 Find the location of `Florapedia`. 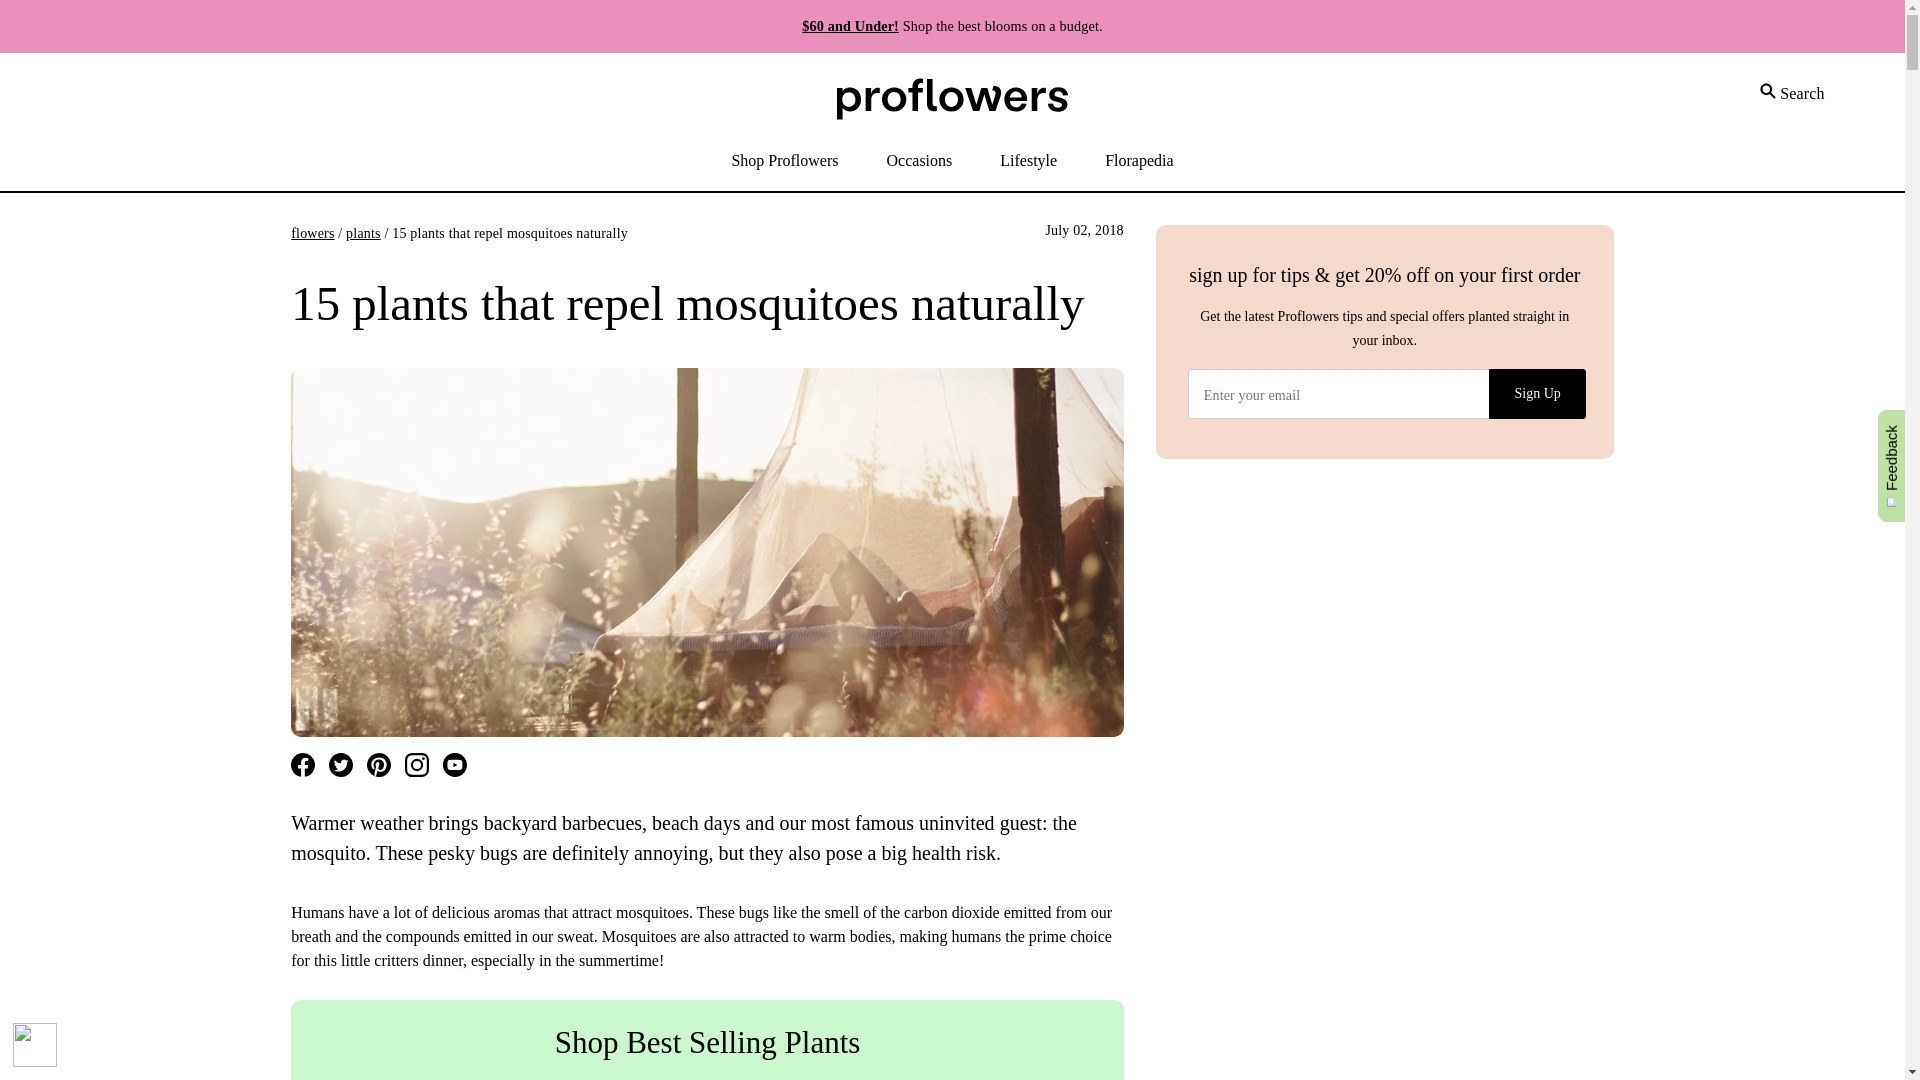

Florapedia is located at coordinates (1138, 162).